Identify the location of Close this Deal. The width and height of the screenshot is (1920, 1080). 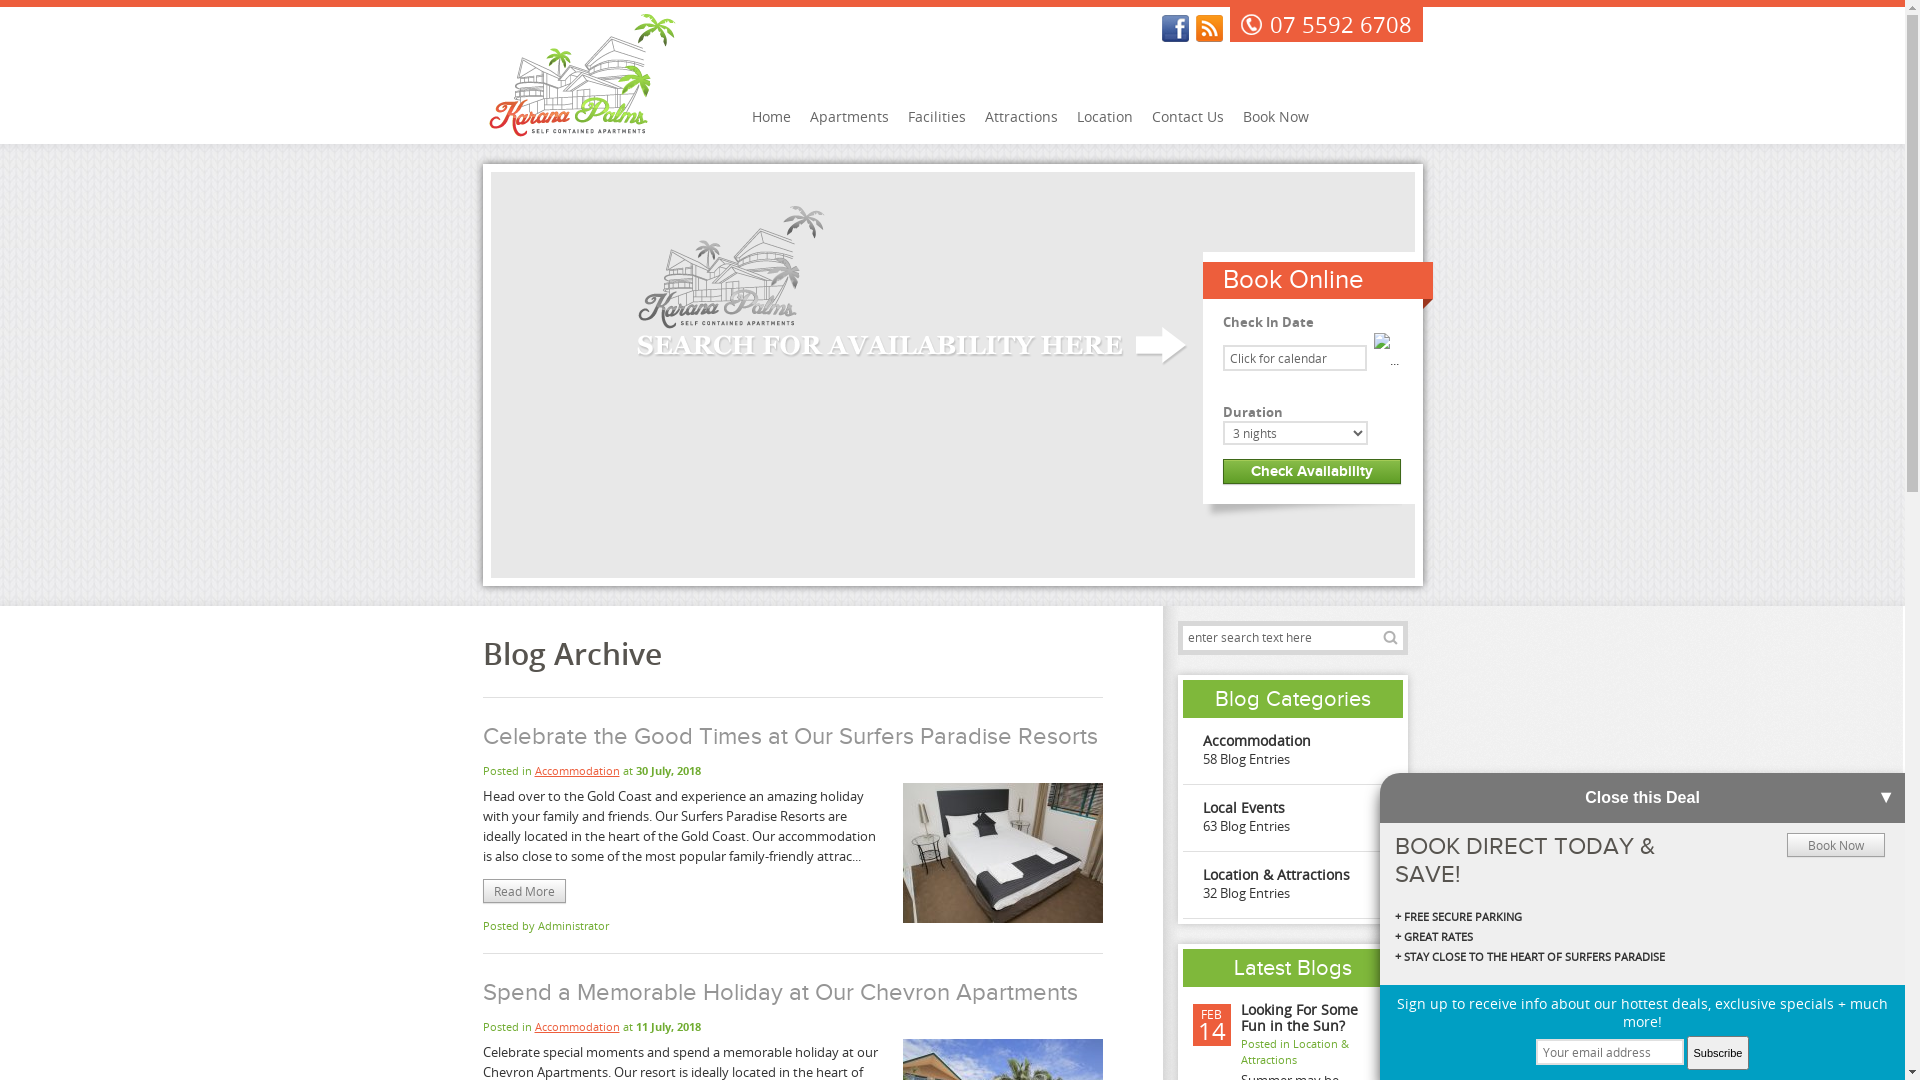
(1642, 798).